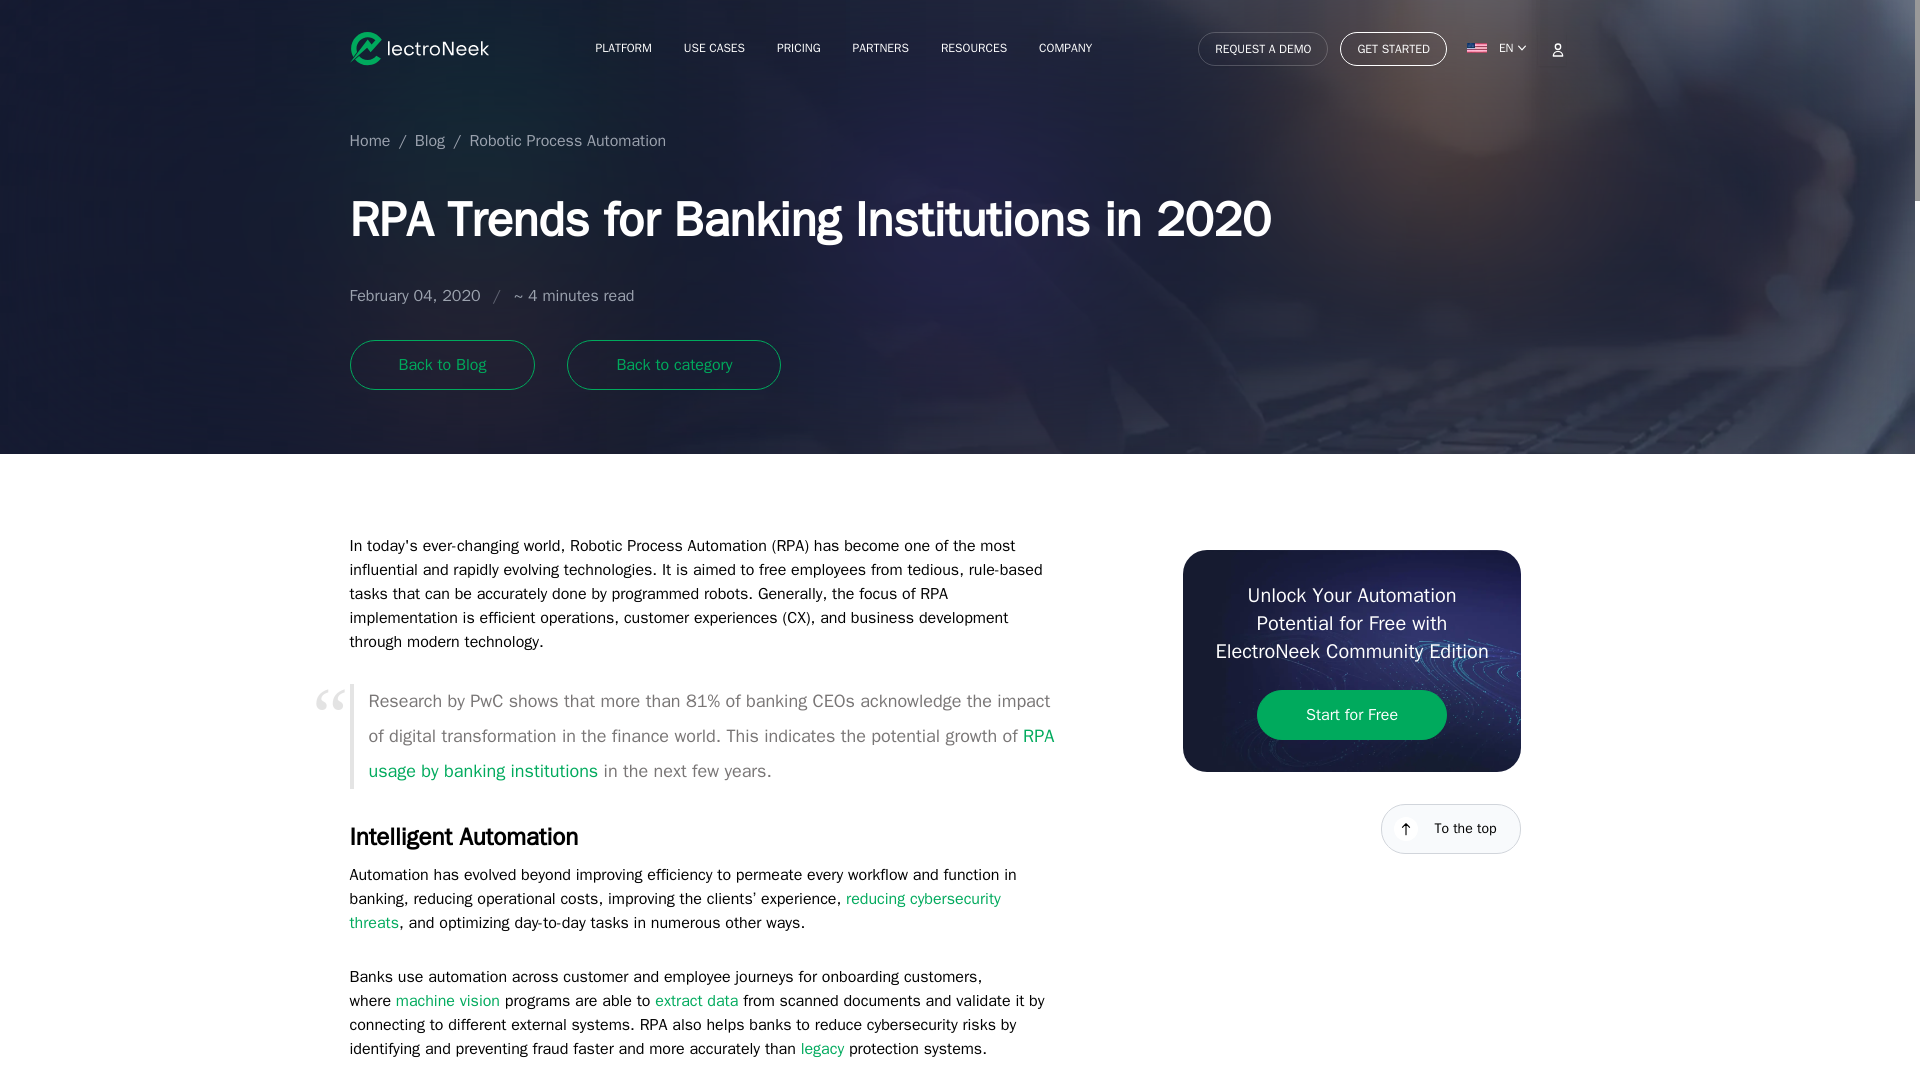 The height and width of the screenshot is (1080, 1920). I want to click on Start for Free, so click(1352, 714).